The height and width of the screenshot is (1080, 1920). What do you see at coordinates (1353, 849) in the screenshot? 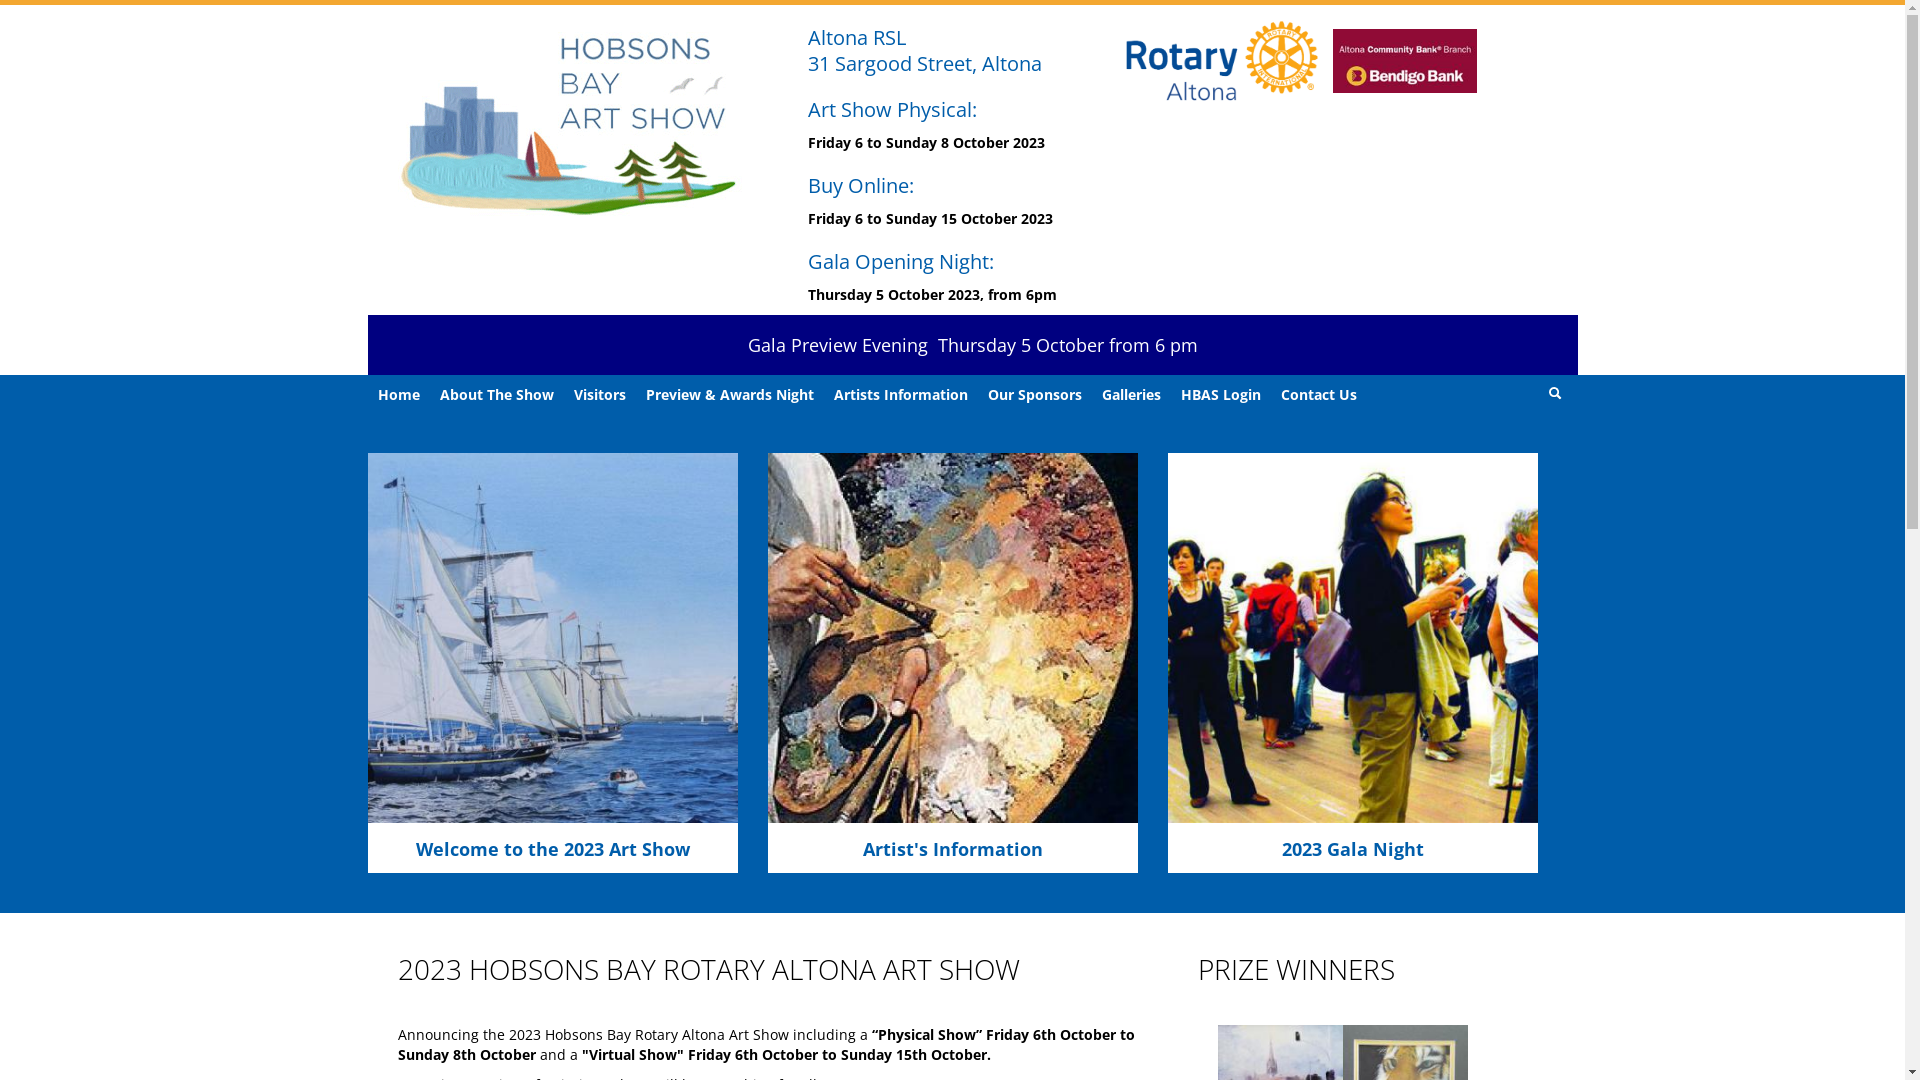
I see `2023 Gala Night` at bounding box center [1353, 849].